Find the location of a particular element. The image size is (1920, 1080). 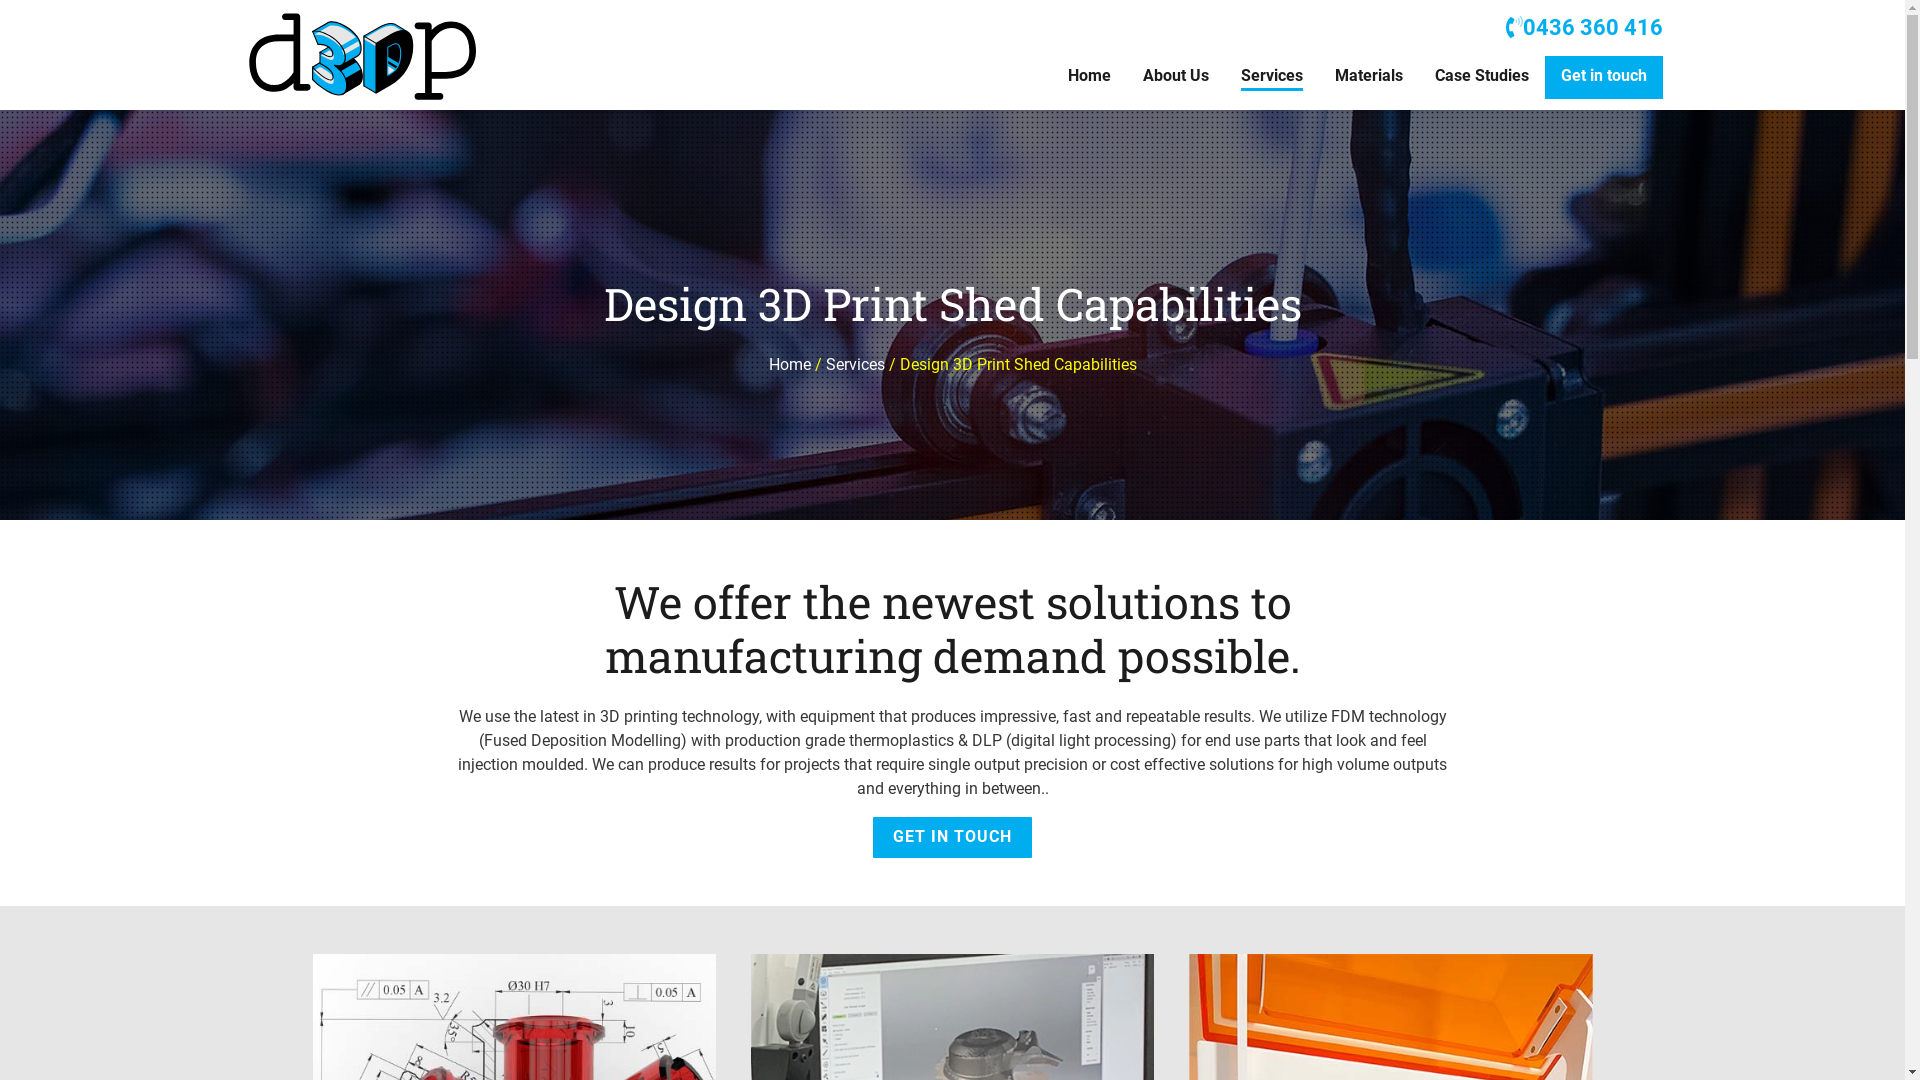

About Us is located at coordinates (1175, 78).